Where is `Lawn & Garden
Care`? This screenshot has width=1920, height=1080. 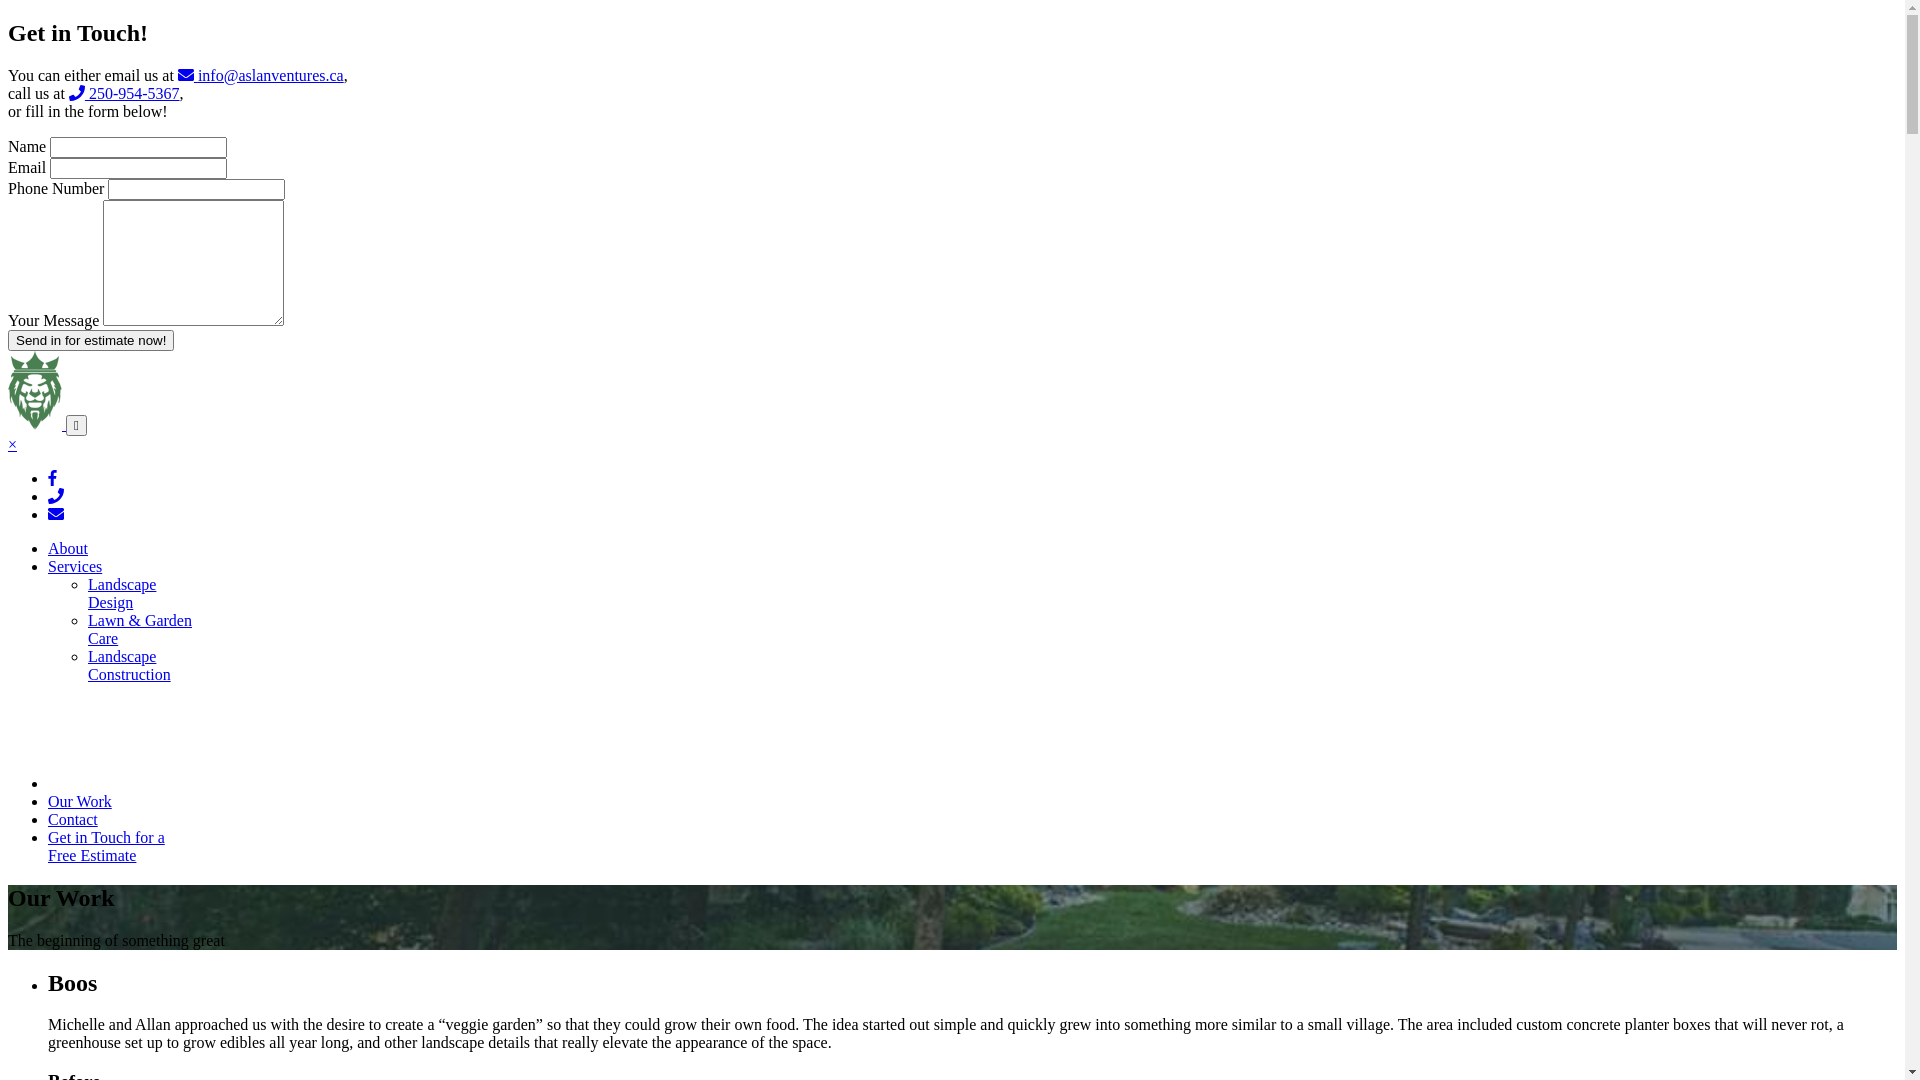
Lawn & Garden
Care is located at coordinates (140, 630).